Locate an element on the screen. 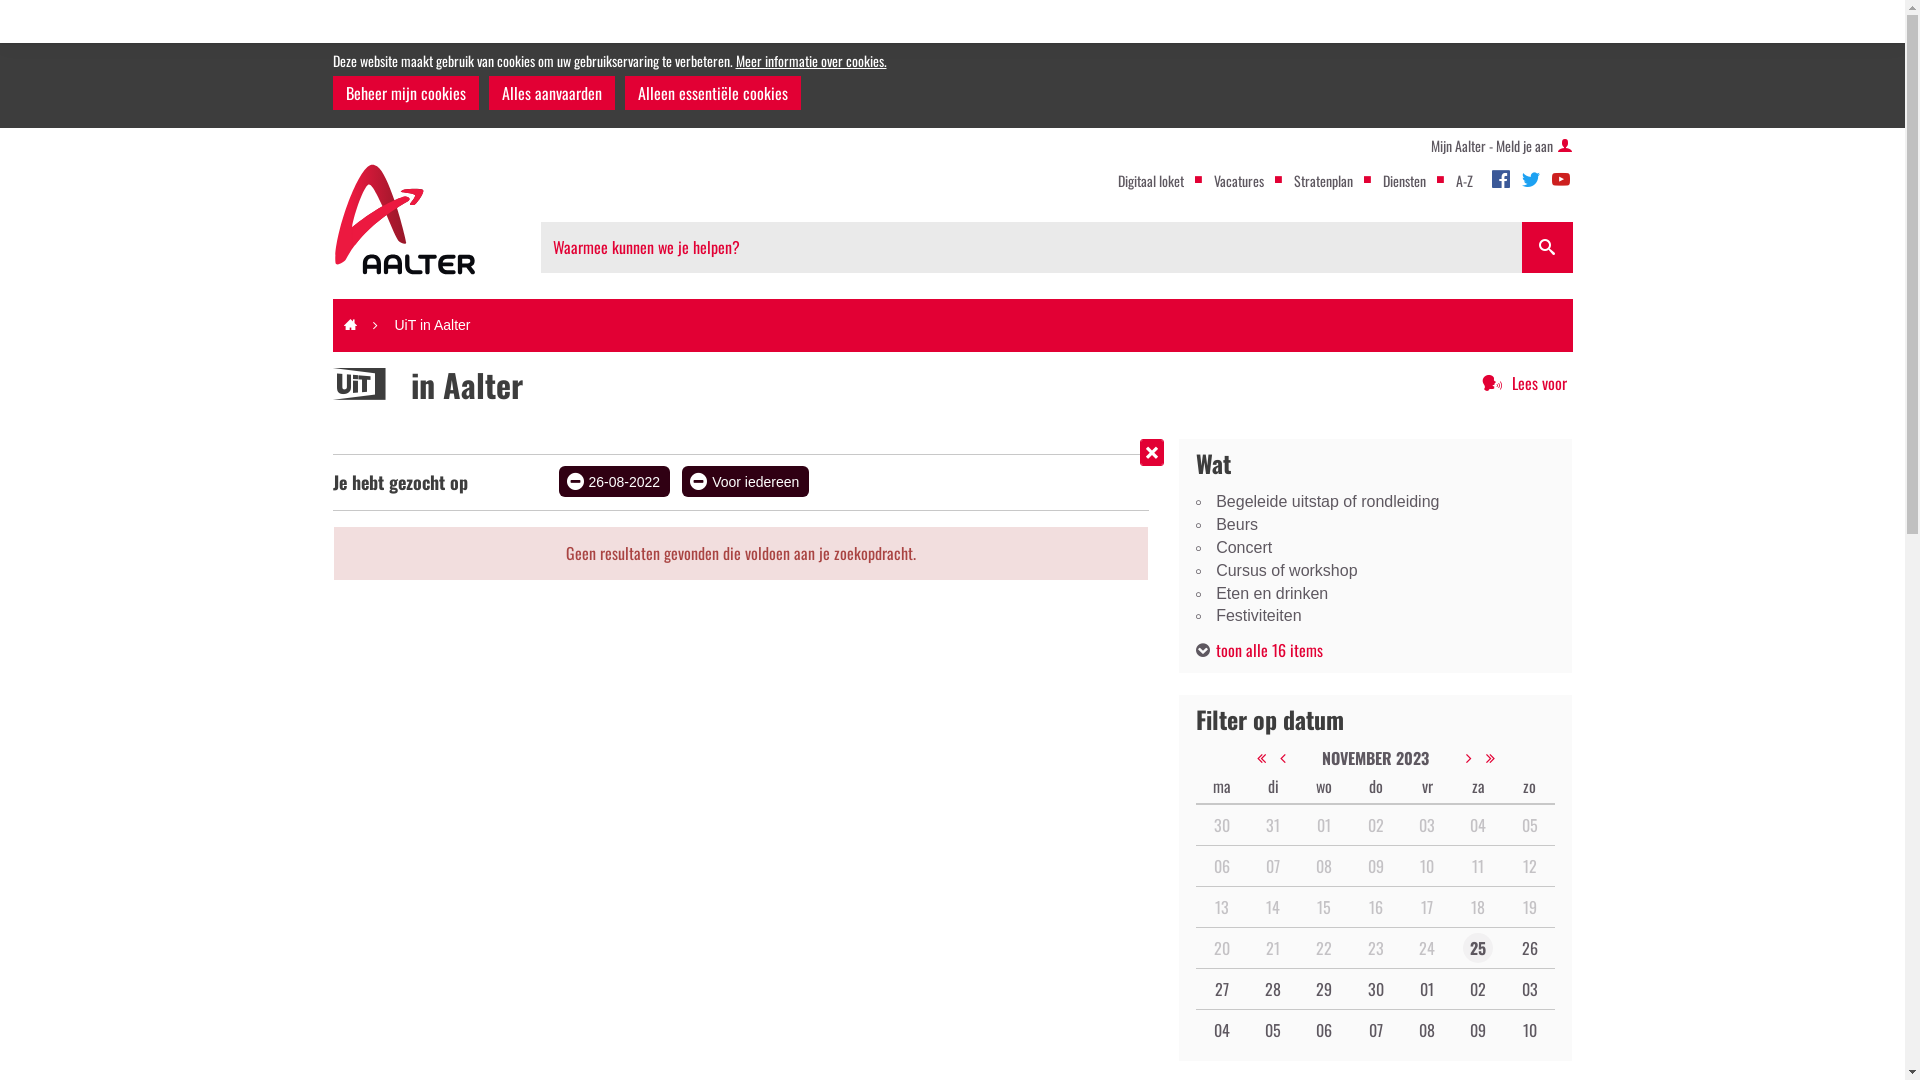 The width and height of the screenshot is (1920, 1080). Alle filters verwijderen is located at coordinates (1152, 452).